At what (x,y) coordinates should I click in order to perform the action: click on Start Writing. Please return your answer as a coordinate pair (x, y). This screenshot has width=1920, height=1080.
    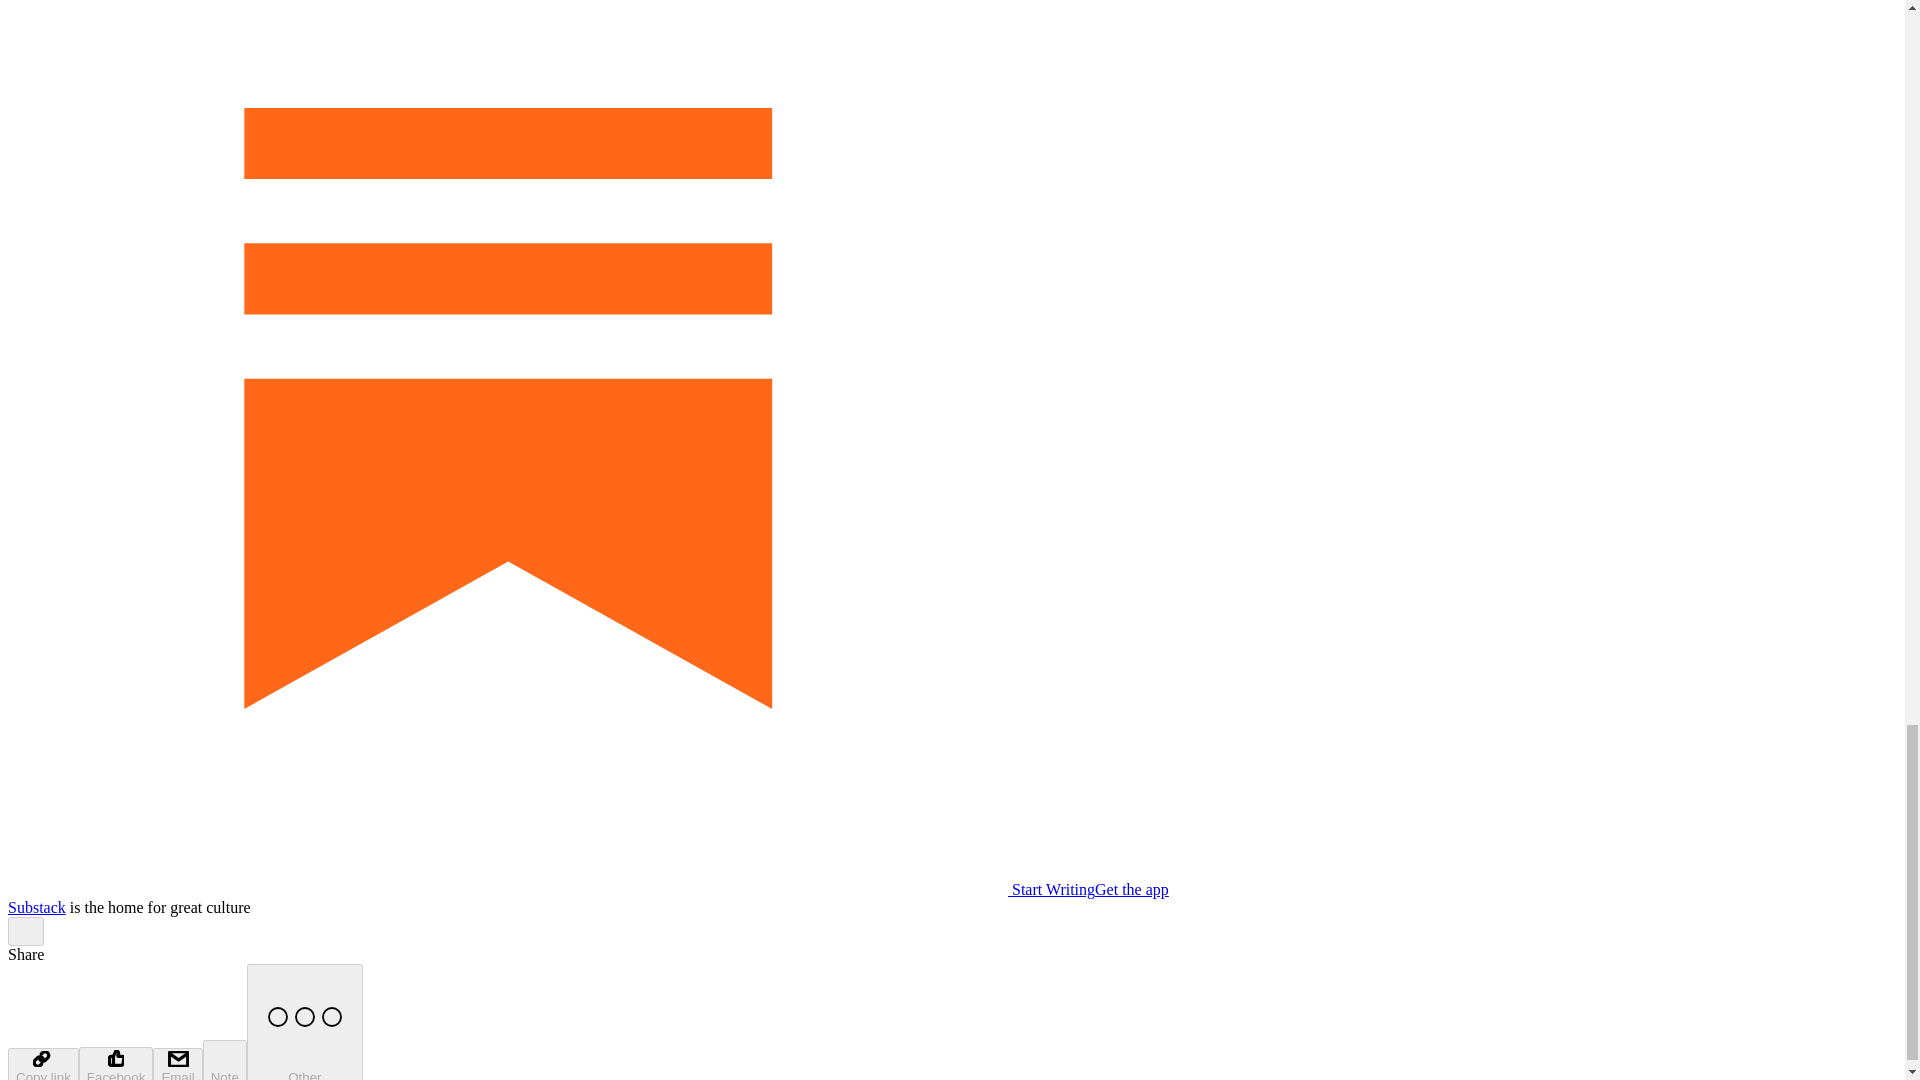
    Looking at the image, I should click on (550, 889).